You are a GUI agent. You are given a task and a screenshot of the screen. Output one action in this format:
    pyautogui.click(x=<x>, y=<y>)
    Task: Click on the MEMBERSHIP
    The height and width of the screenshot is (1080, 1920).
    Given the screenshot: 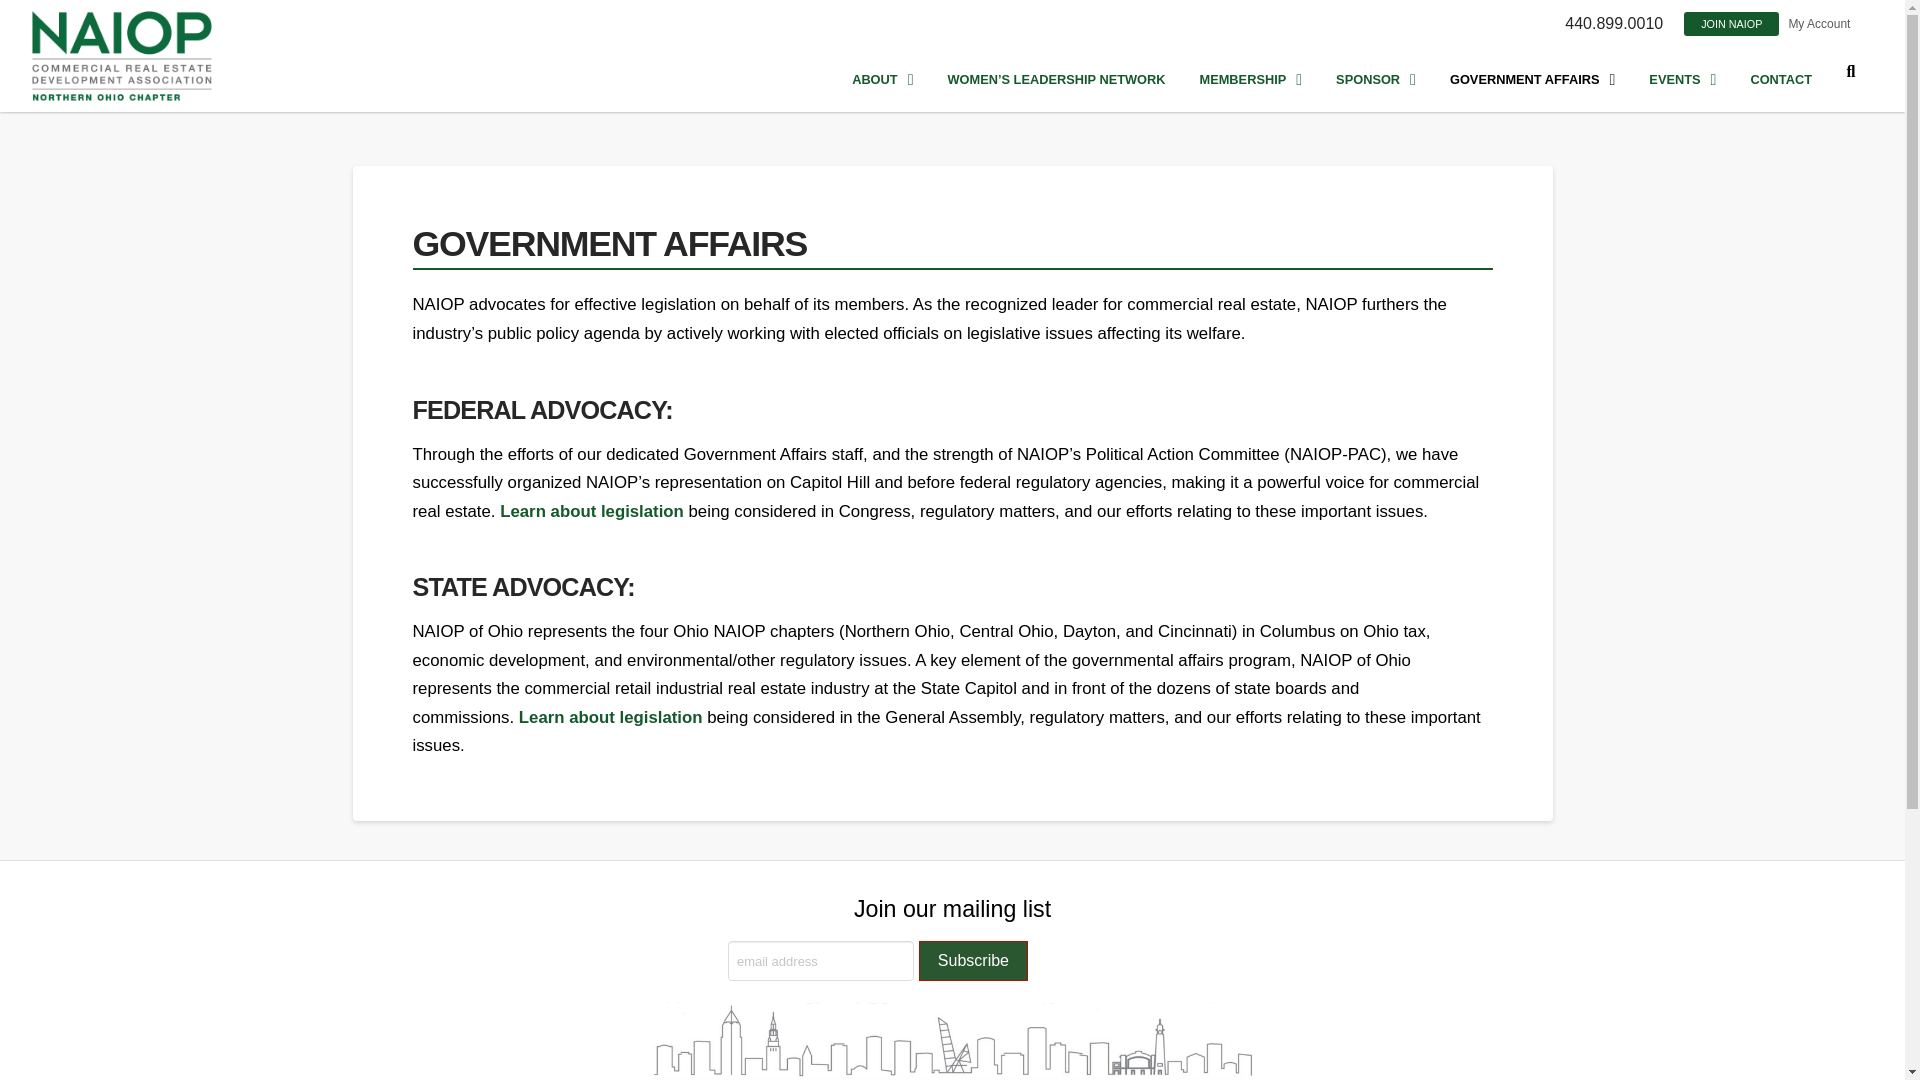 What is the action you would take?
    pyautogui.click(x=1251, y=80)
    